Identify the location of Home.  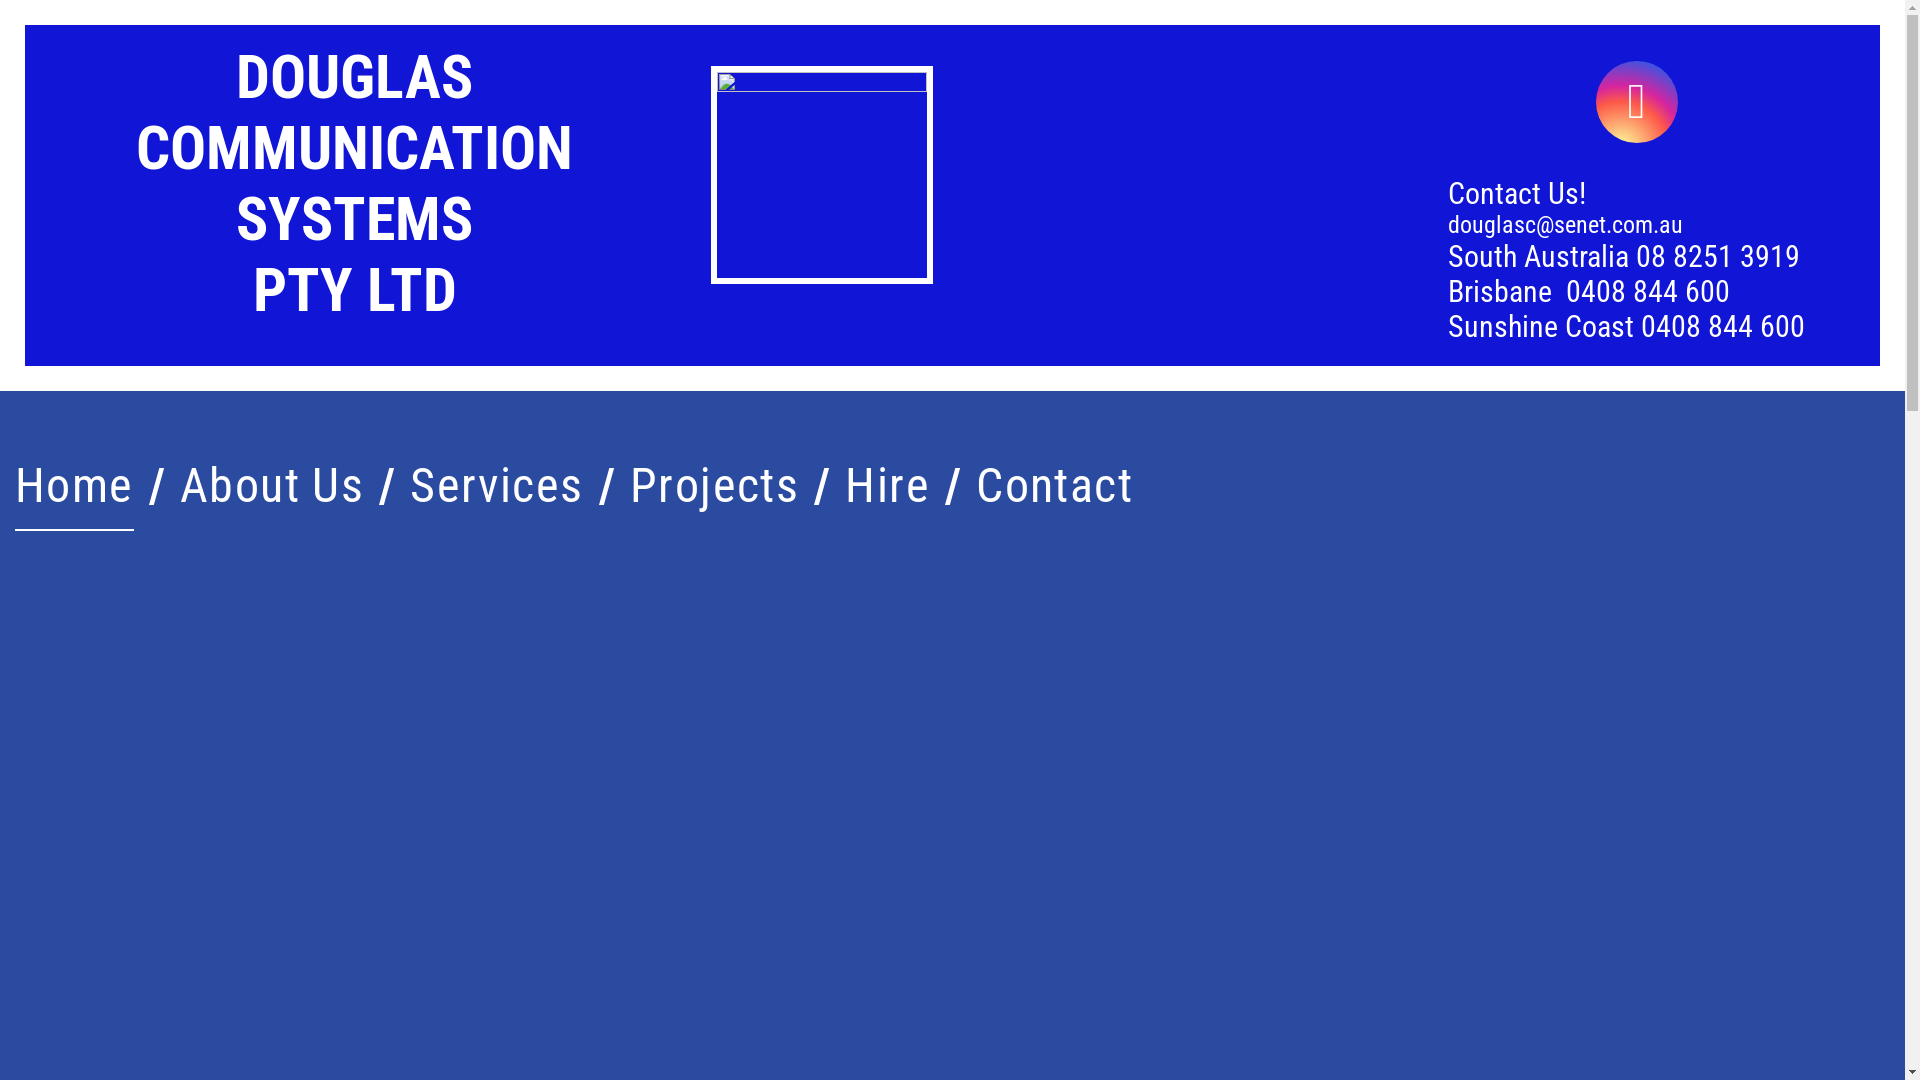
(74, 486).